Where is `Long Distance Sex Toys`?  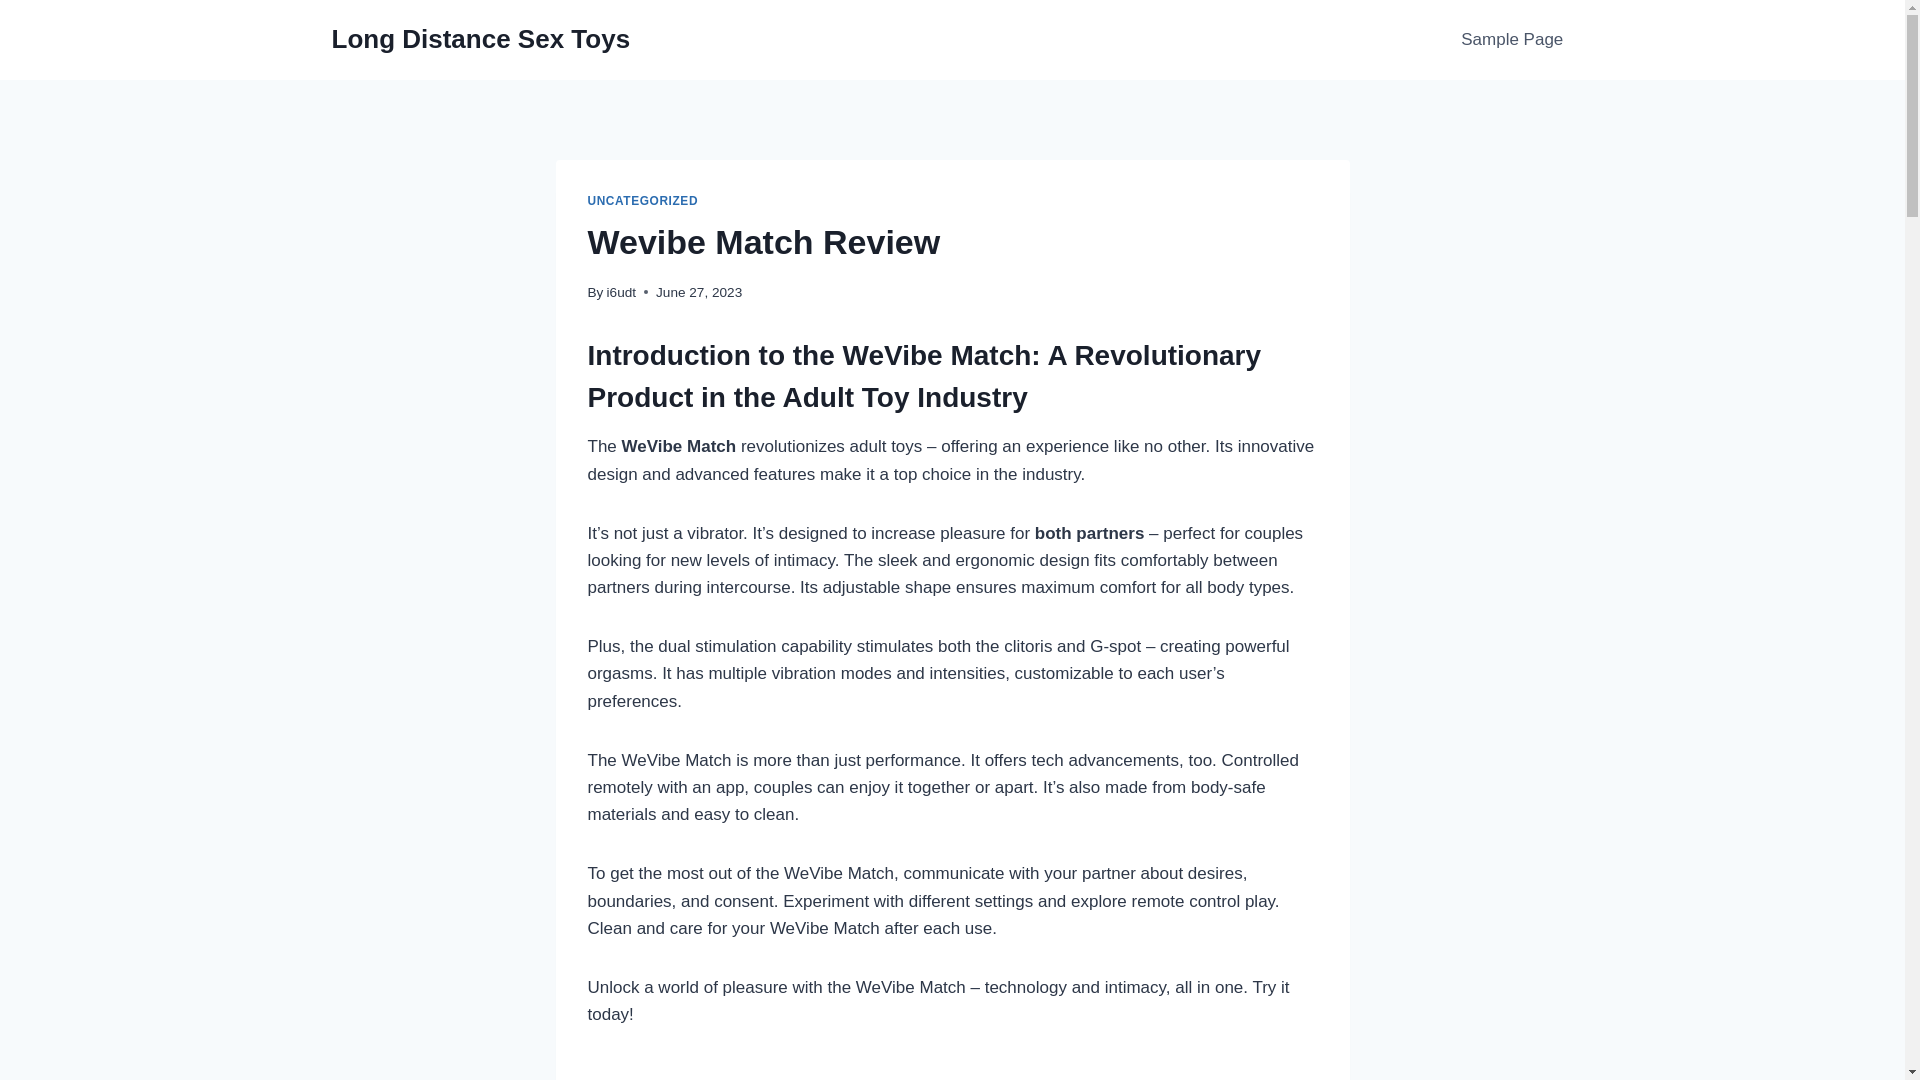
Long Distance Sex Toys is located at coordinates (482, 39).